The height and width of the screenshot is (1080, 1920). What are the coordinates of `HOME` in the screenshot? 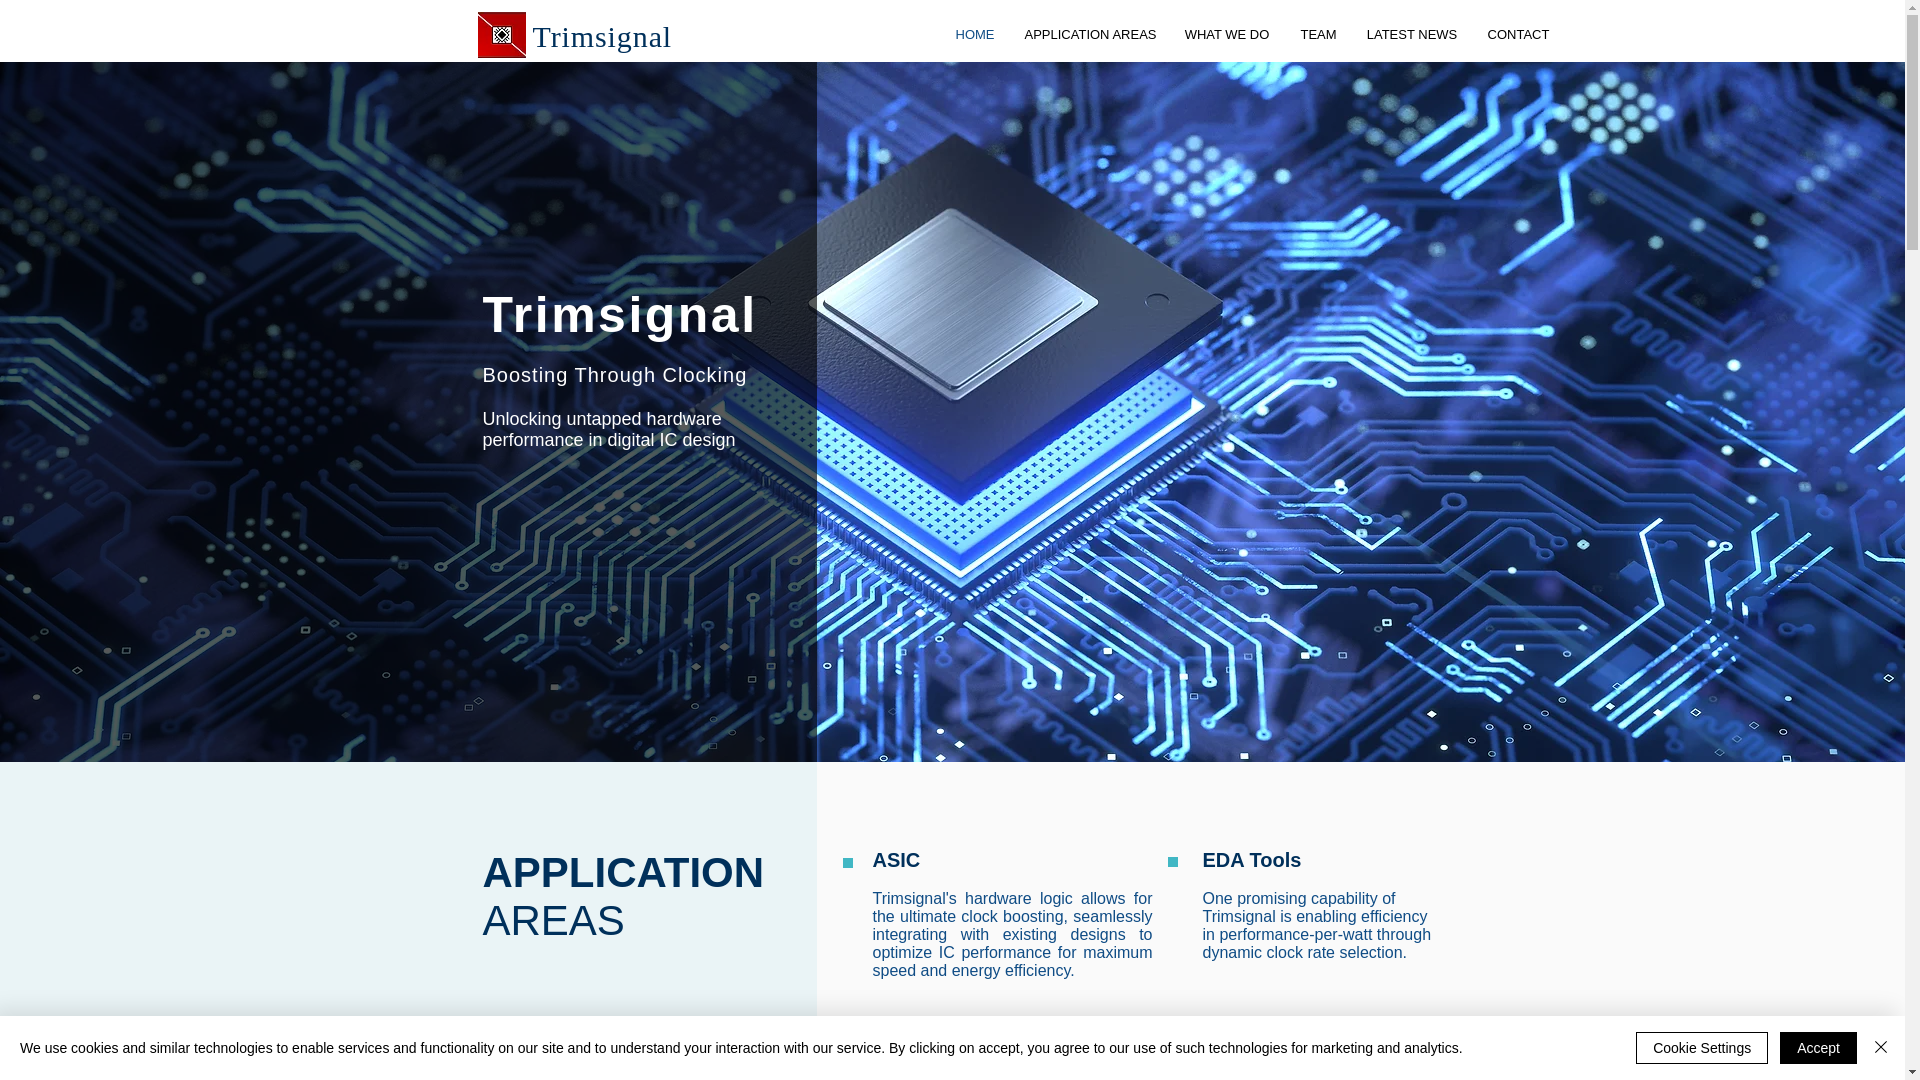 It's located at (974, 34).